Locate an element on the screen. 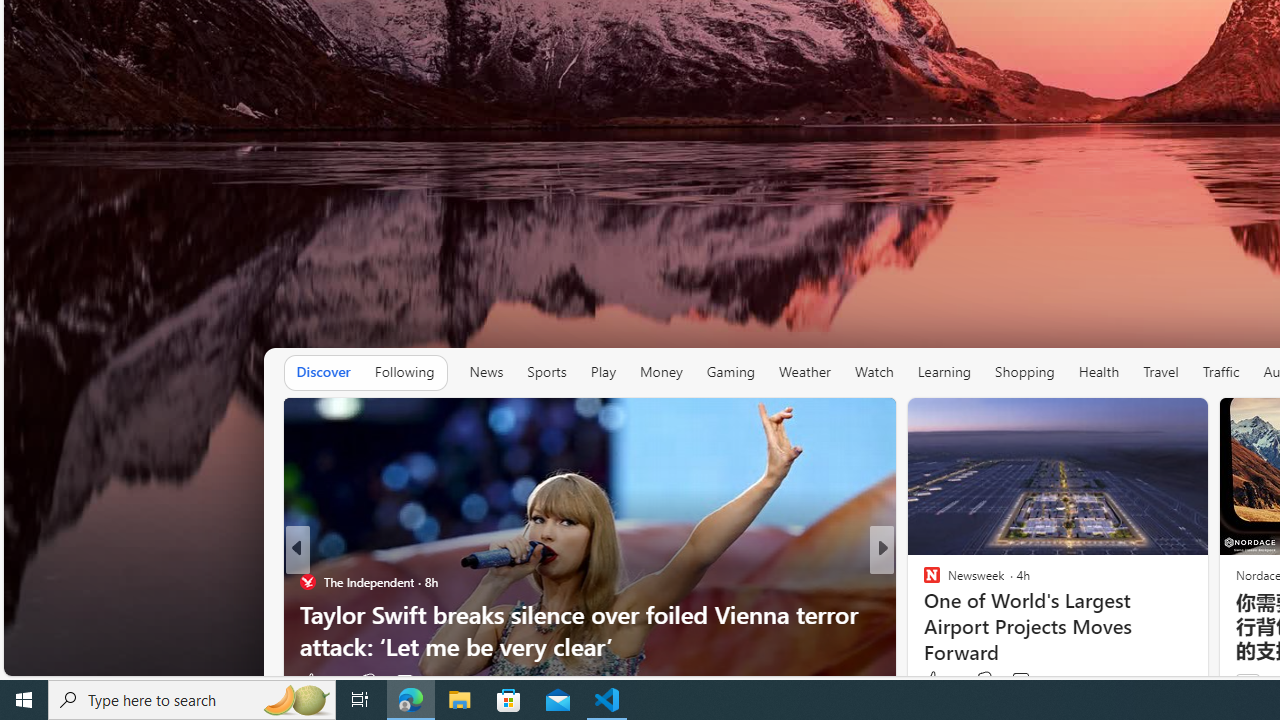  395 Like is located at coordinates (936, 681).